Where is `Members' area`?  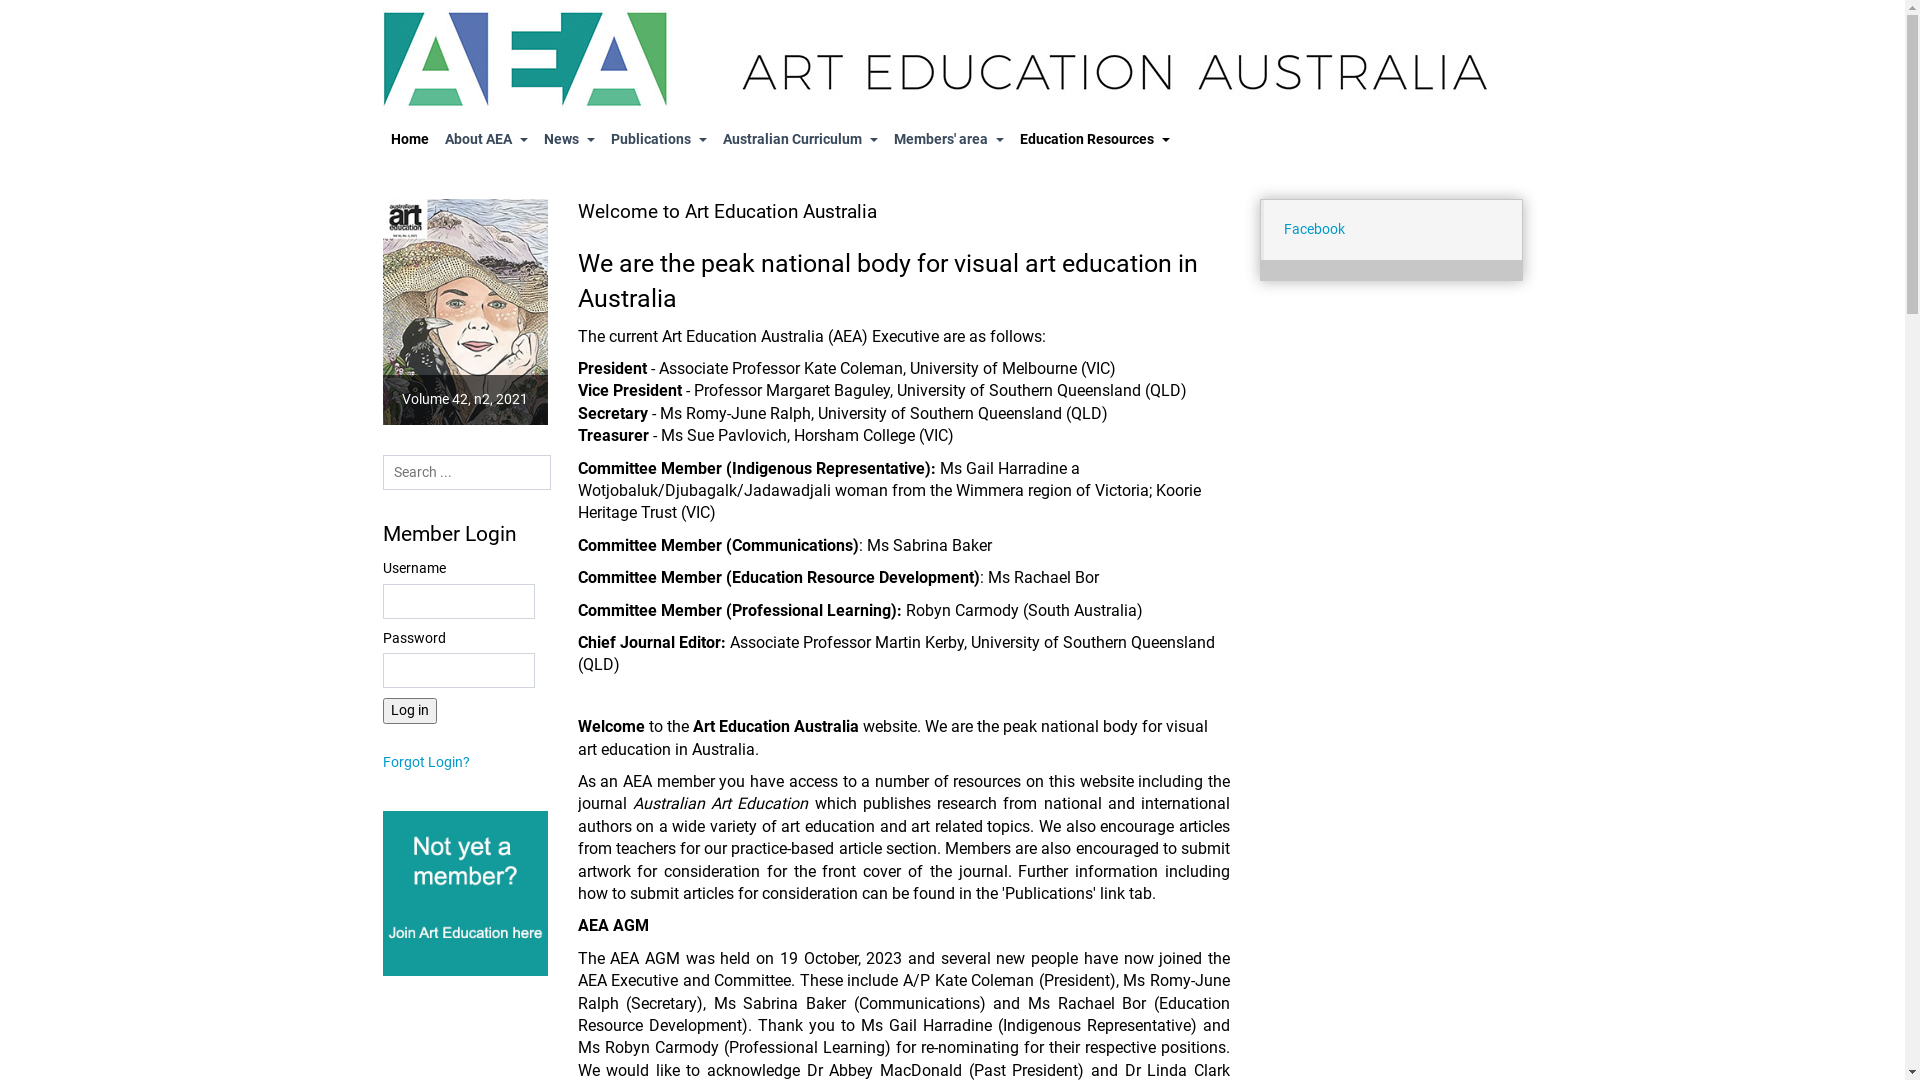 Members' area is located at coordinates (949, 140).